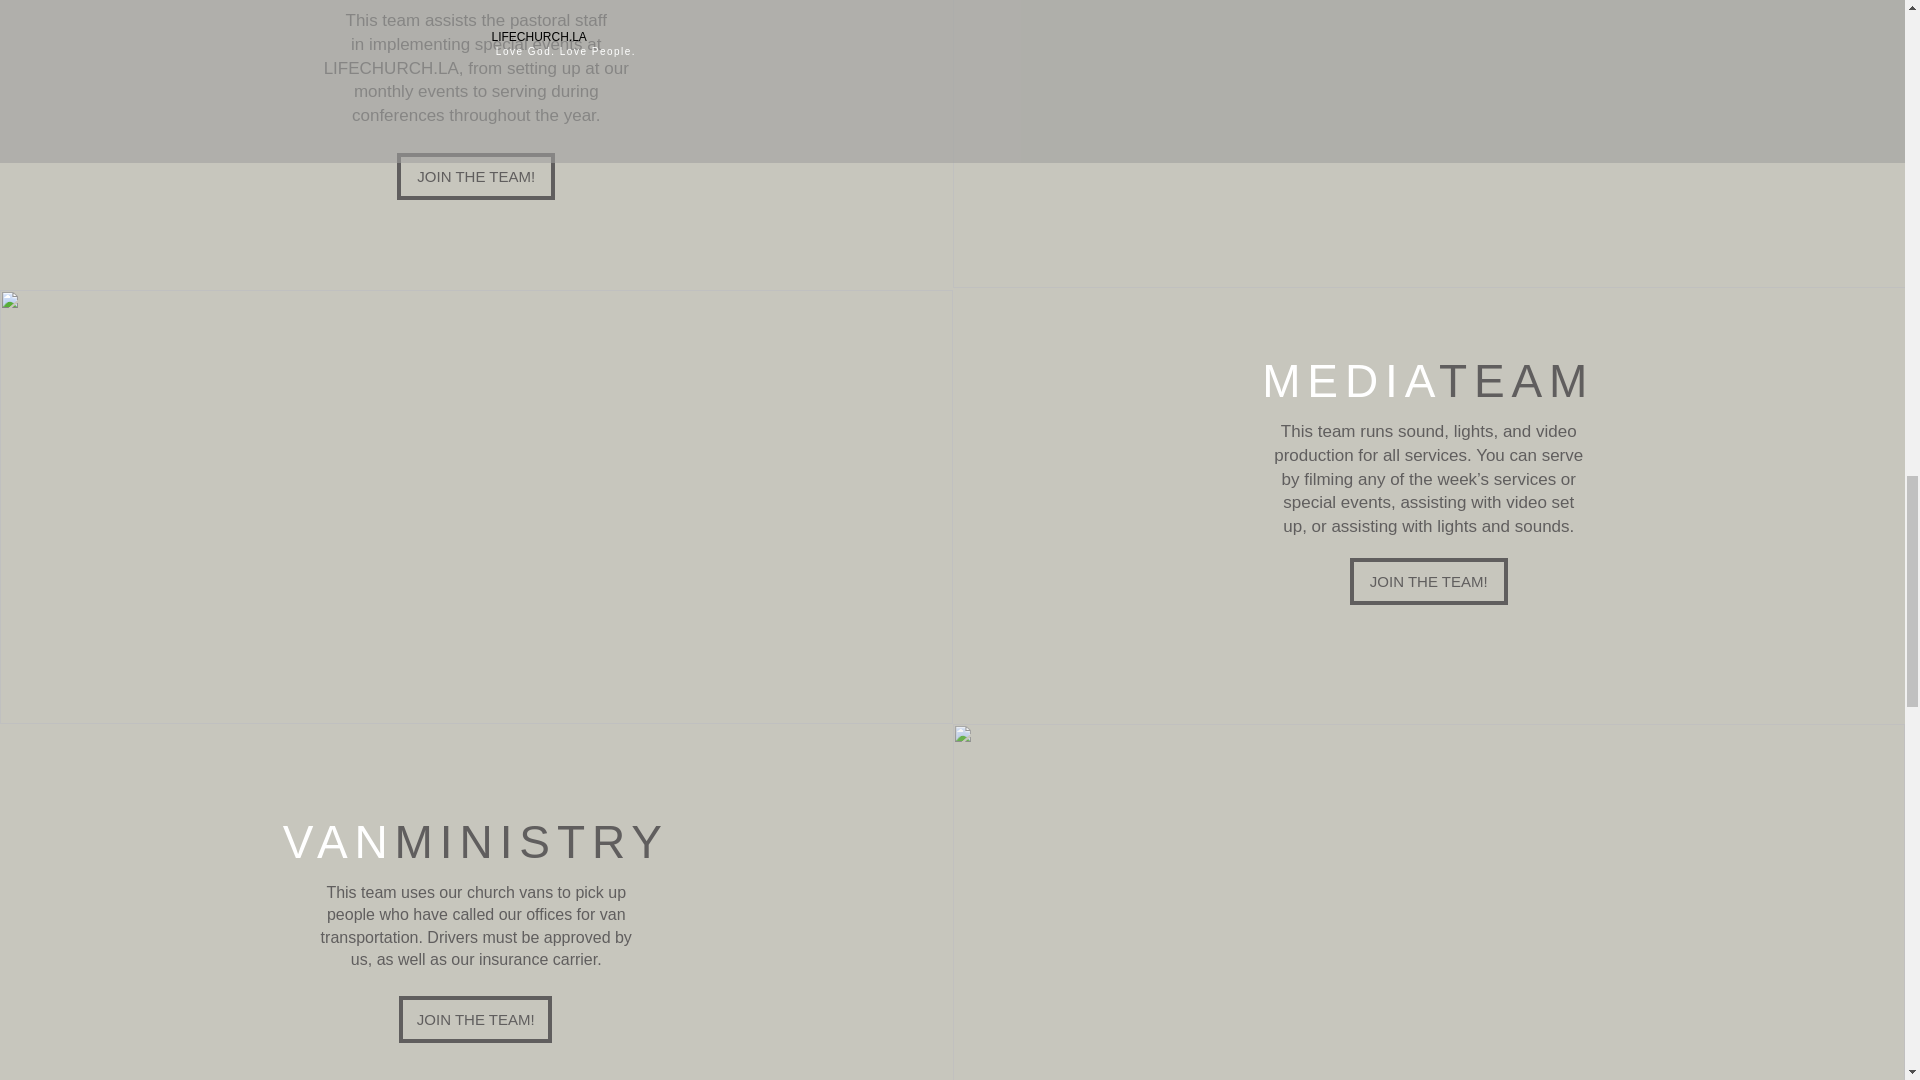 This screenshot has height=1080, width=1920. What do you see at coordinates (1428, 581) in the screenshot?
I see `JOIN THE TEAM!` at bounding box center [1428, 581].